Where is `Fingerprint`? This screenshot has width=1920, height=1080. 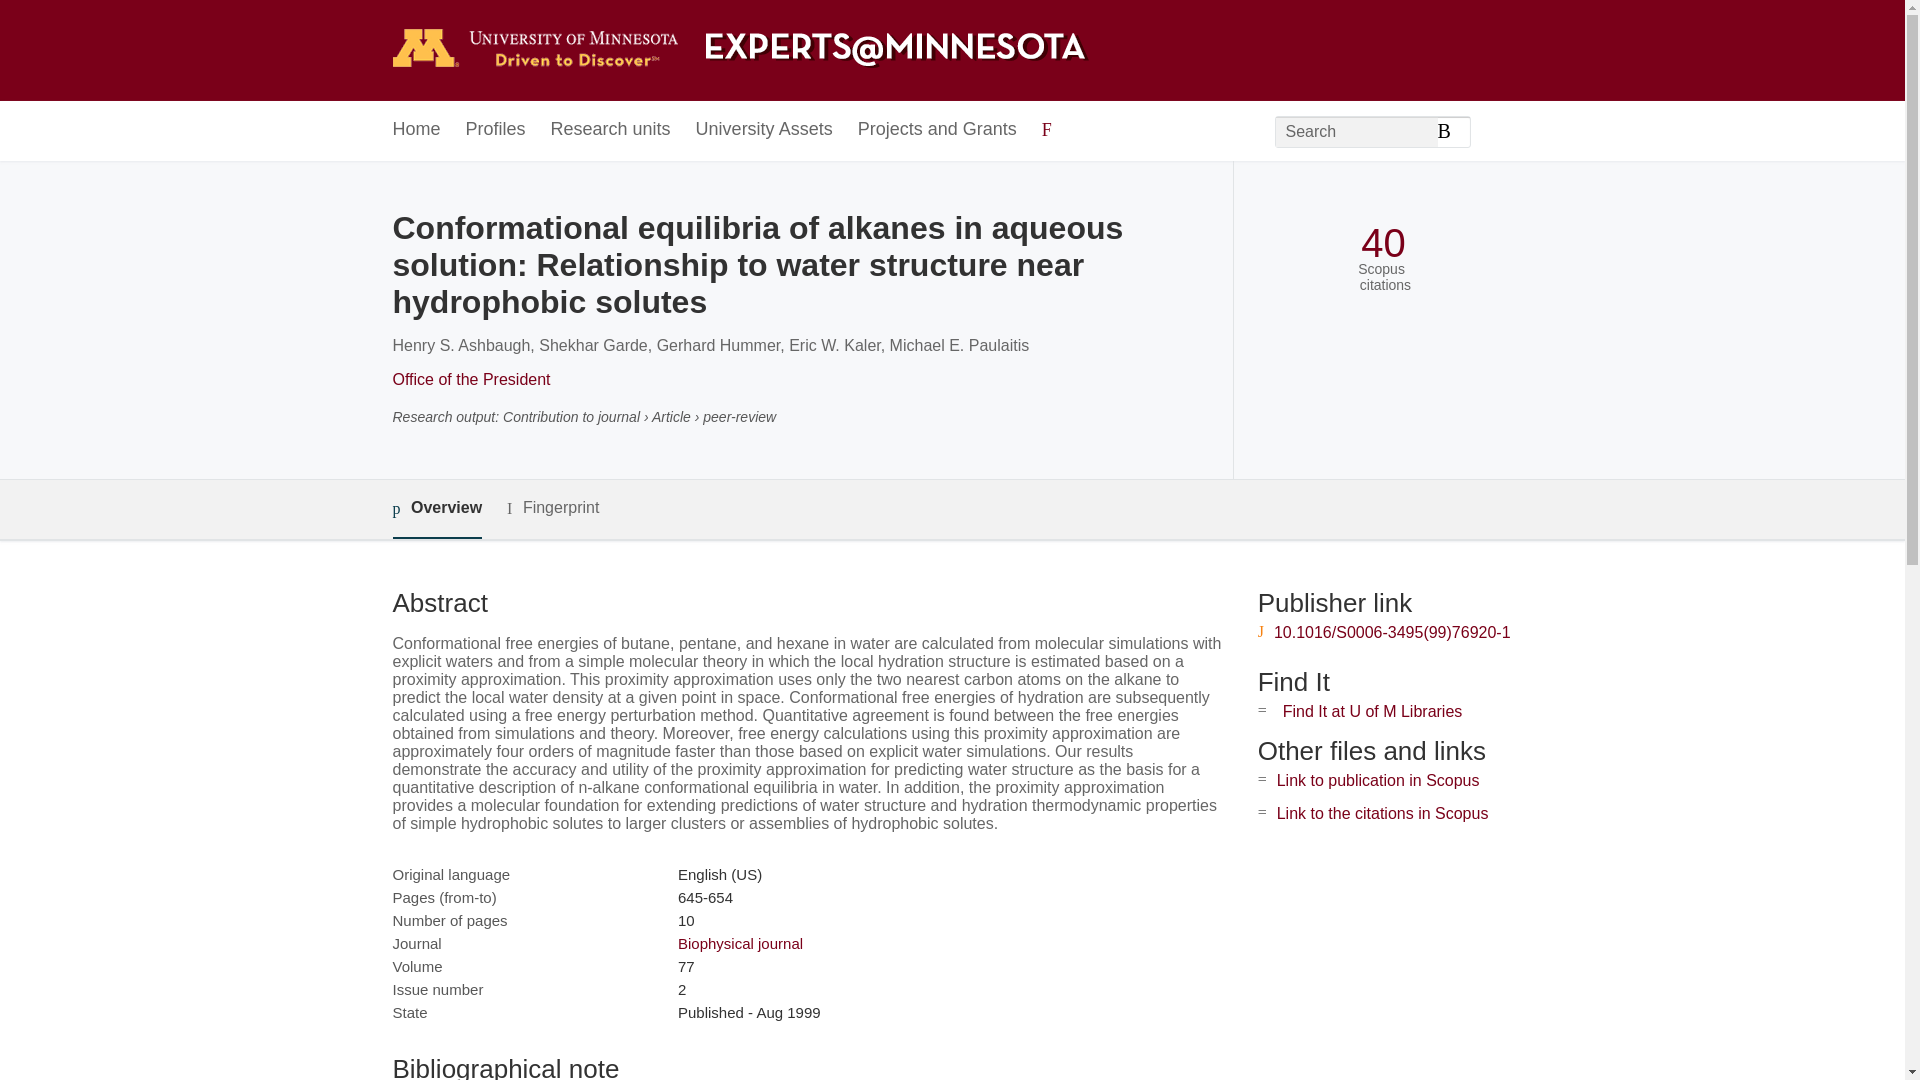 Fingerprint is located at coordinates (552, 508).